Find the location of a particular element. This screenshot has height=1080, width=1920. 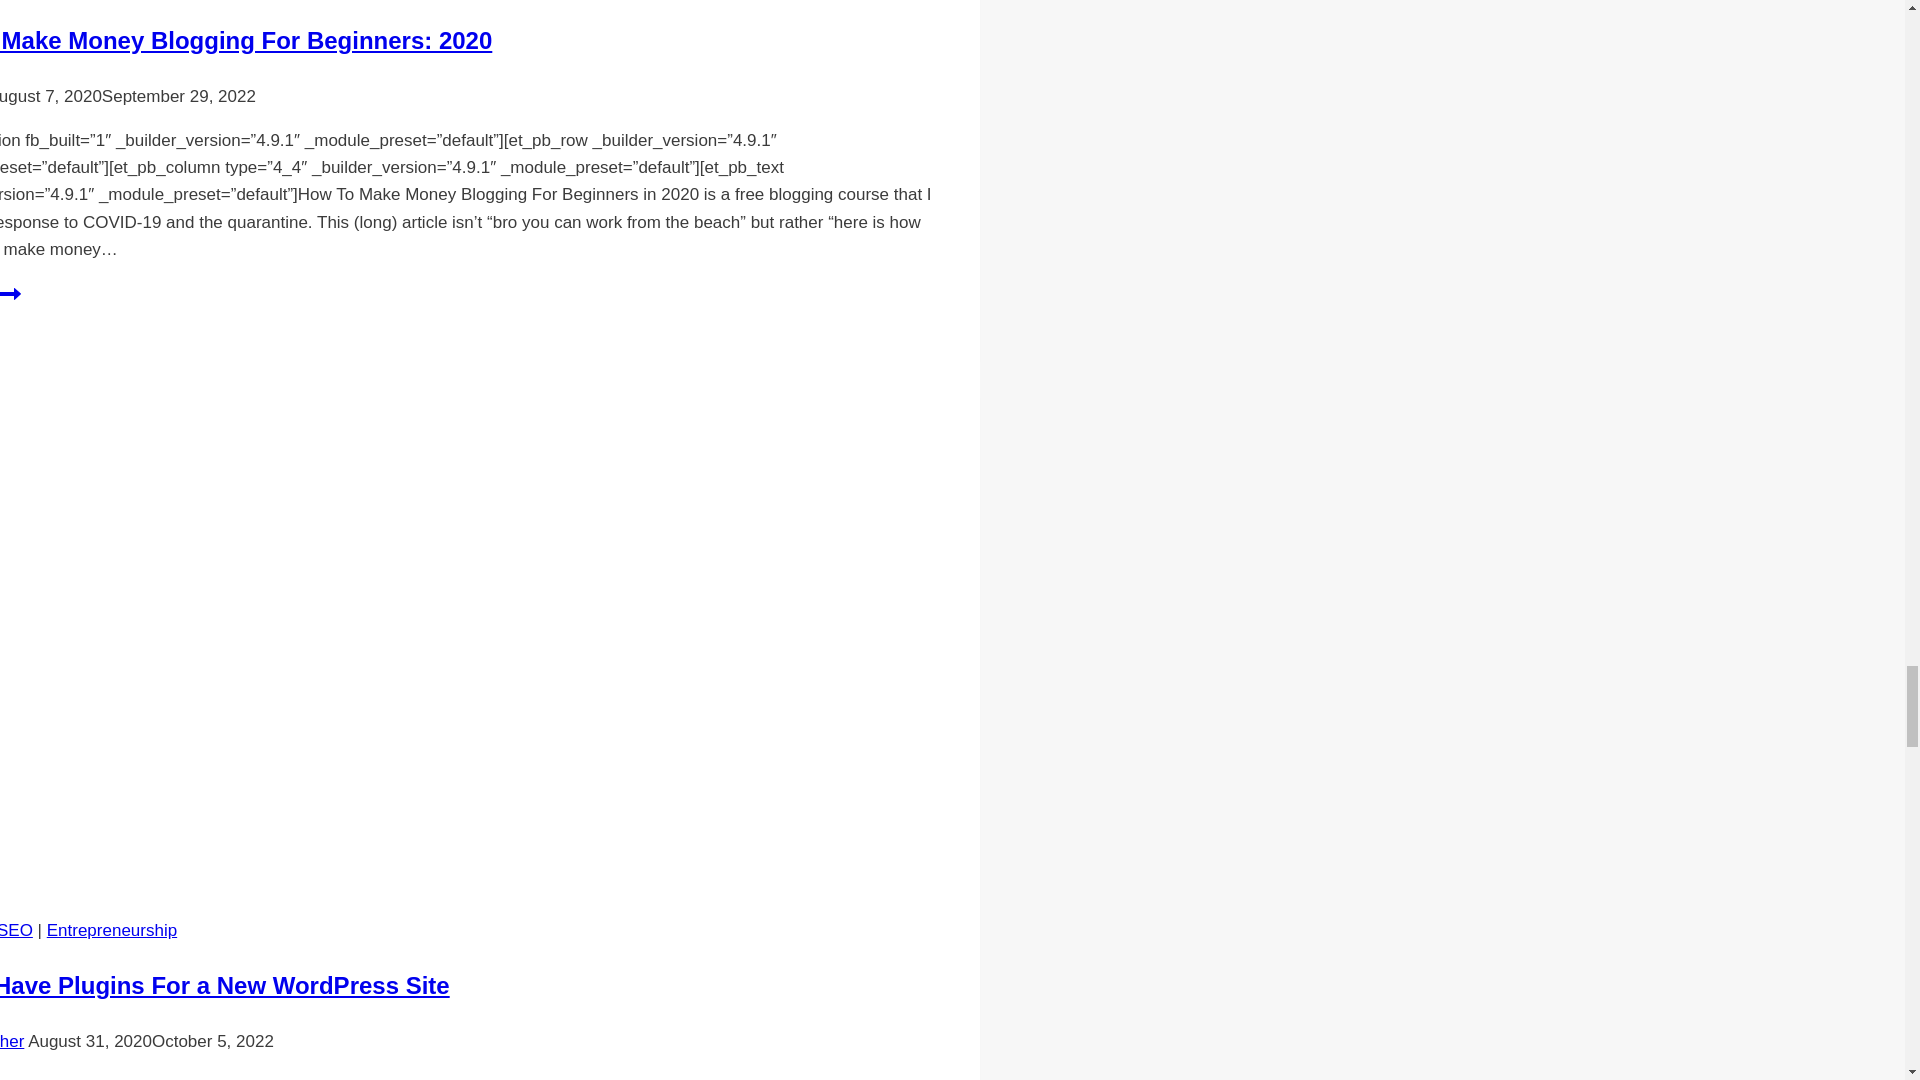

Continue is located at coordinates (10, 293).